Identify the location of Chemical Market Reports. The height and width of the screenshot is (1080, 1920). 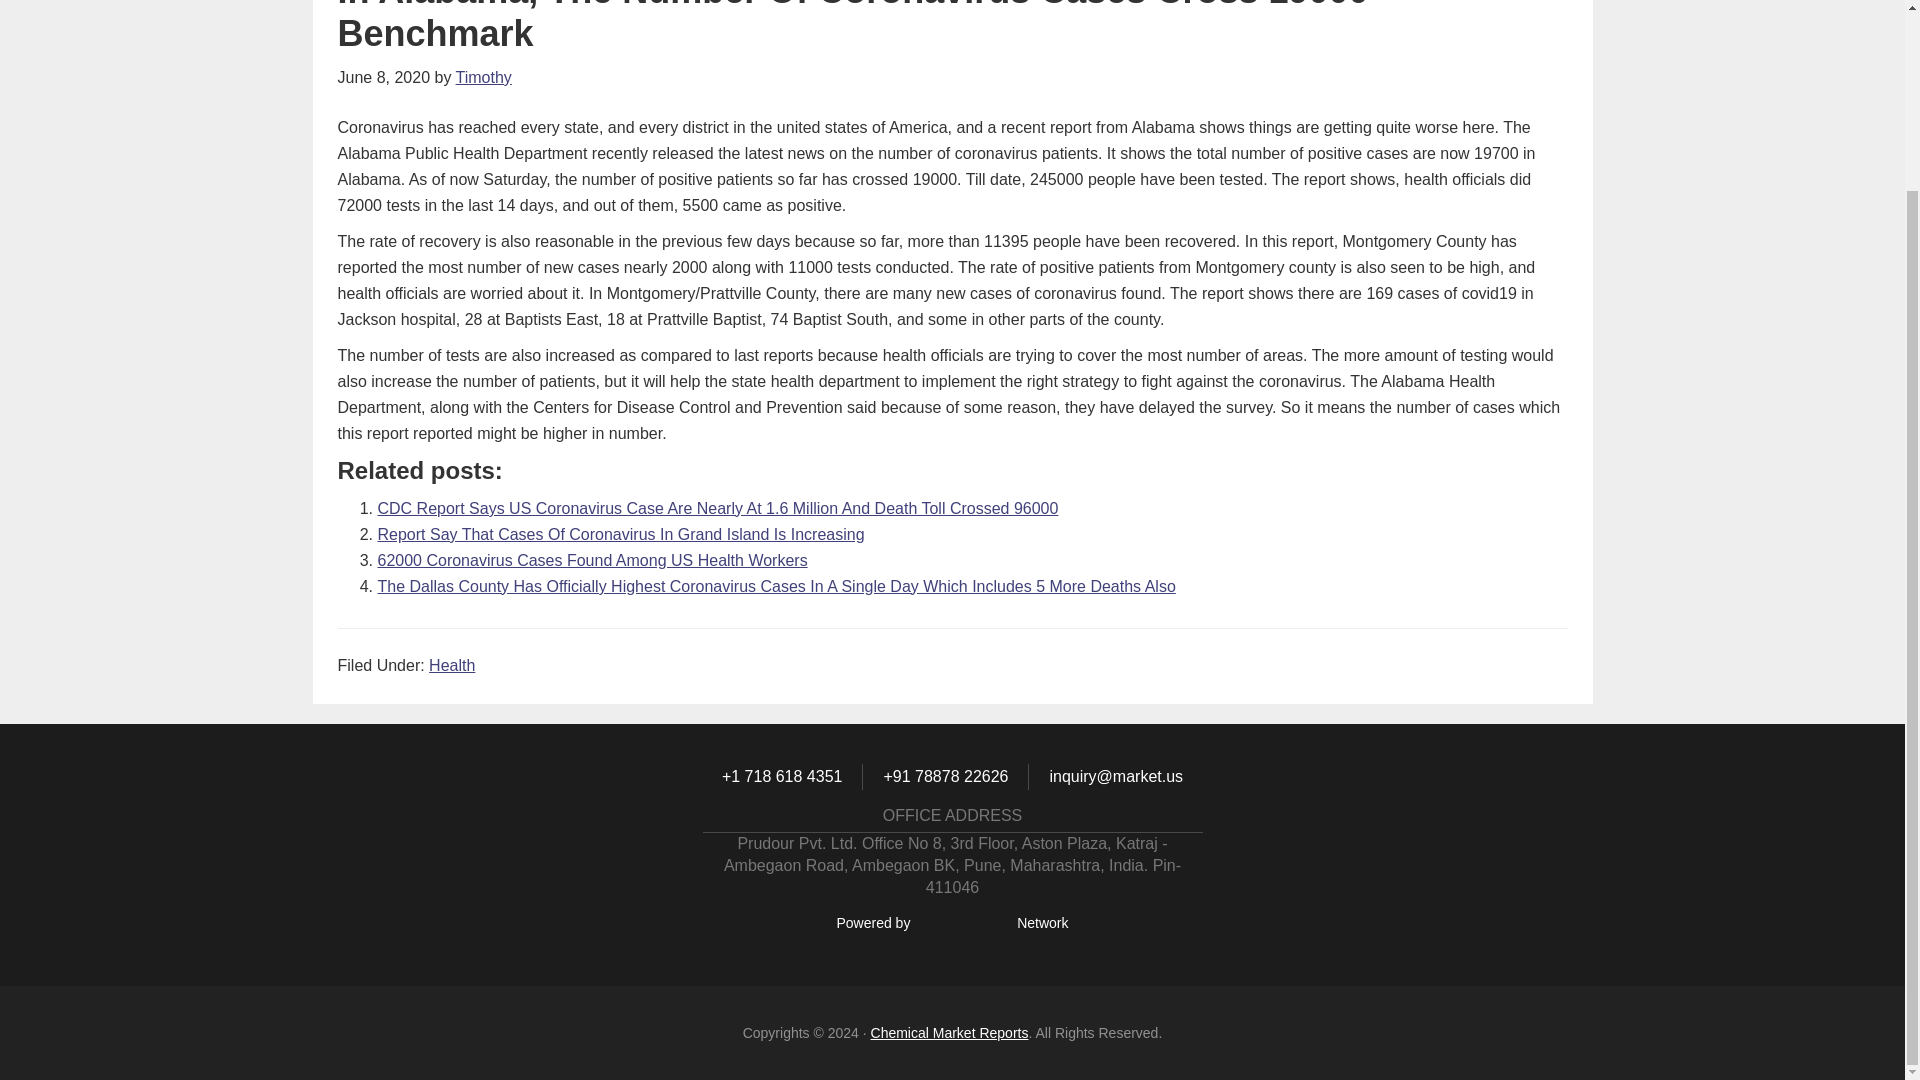
(950, 1032).